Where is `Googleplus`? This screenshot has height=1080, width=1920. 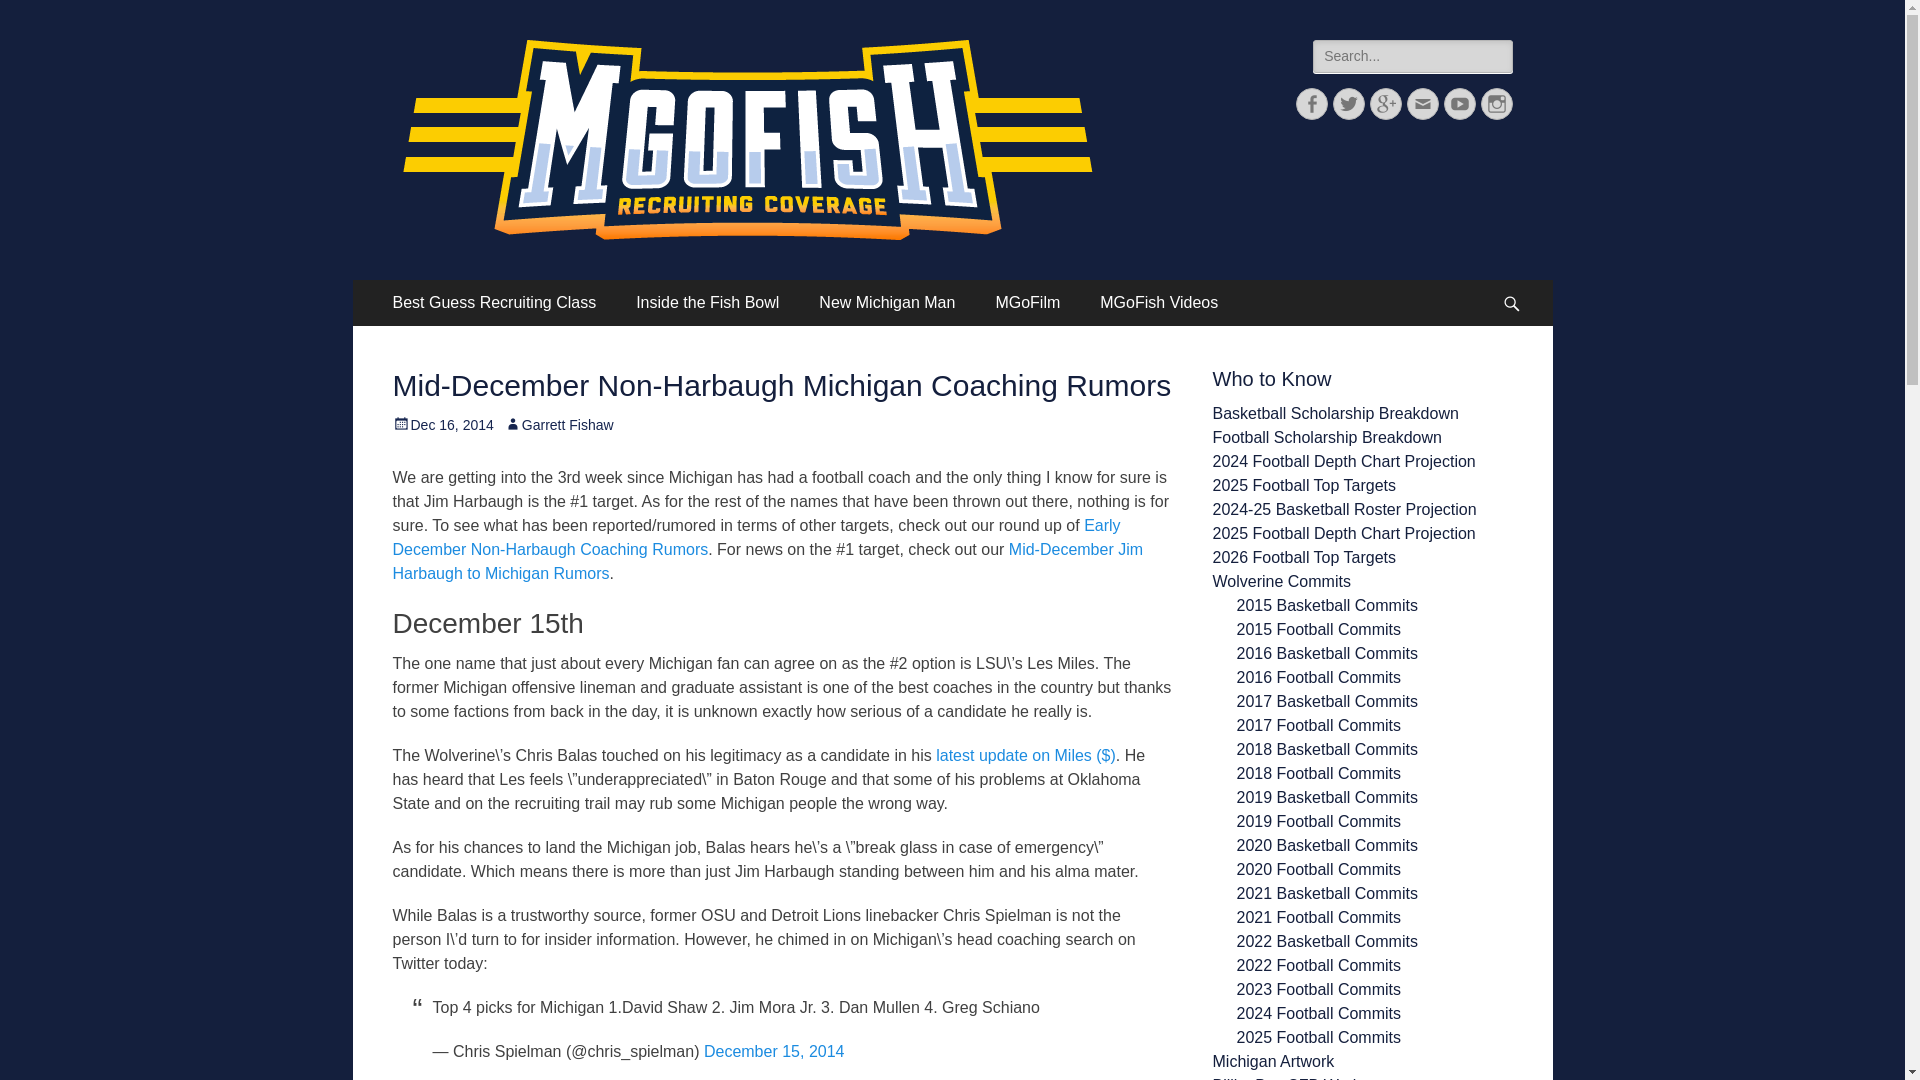
Googleplus is located at coordinates (1386, 103).